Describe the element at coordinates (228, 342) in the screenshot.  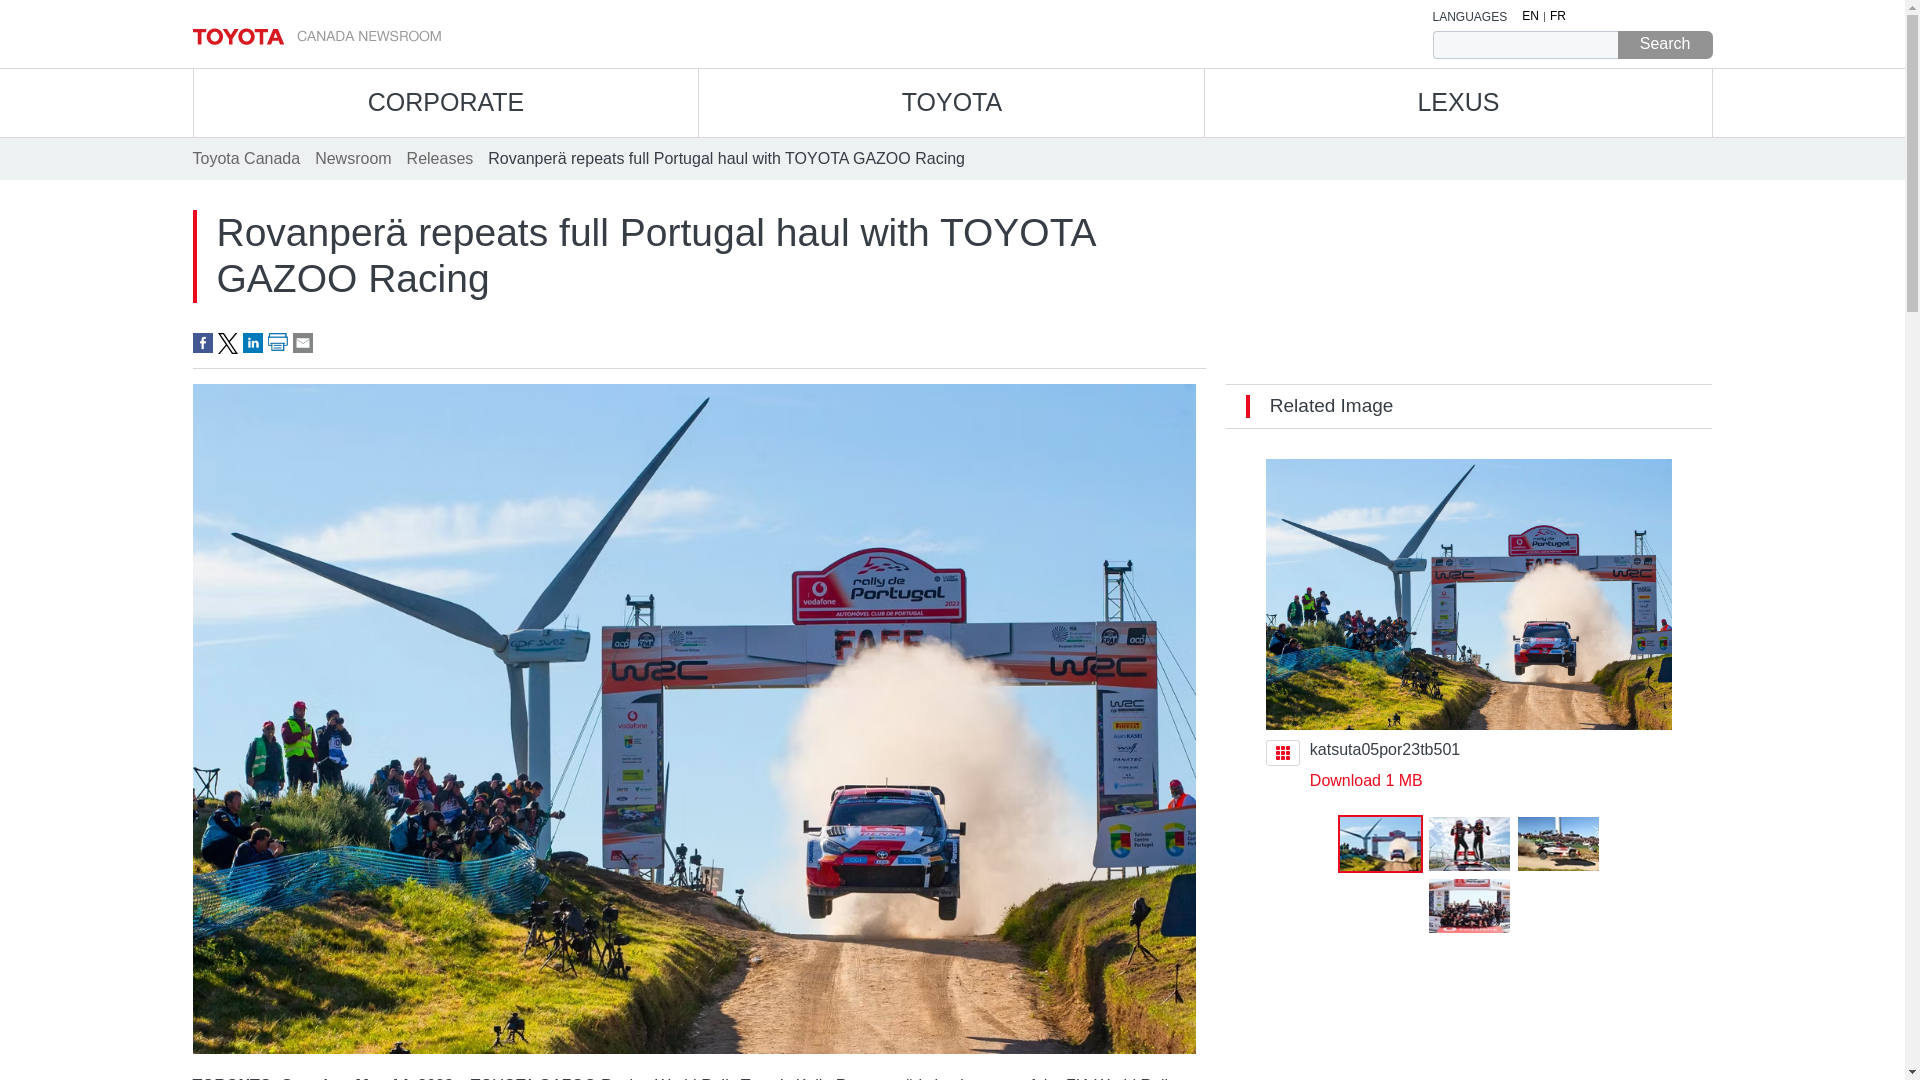
I see `tiwtter icon` at that location.